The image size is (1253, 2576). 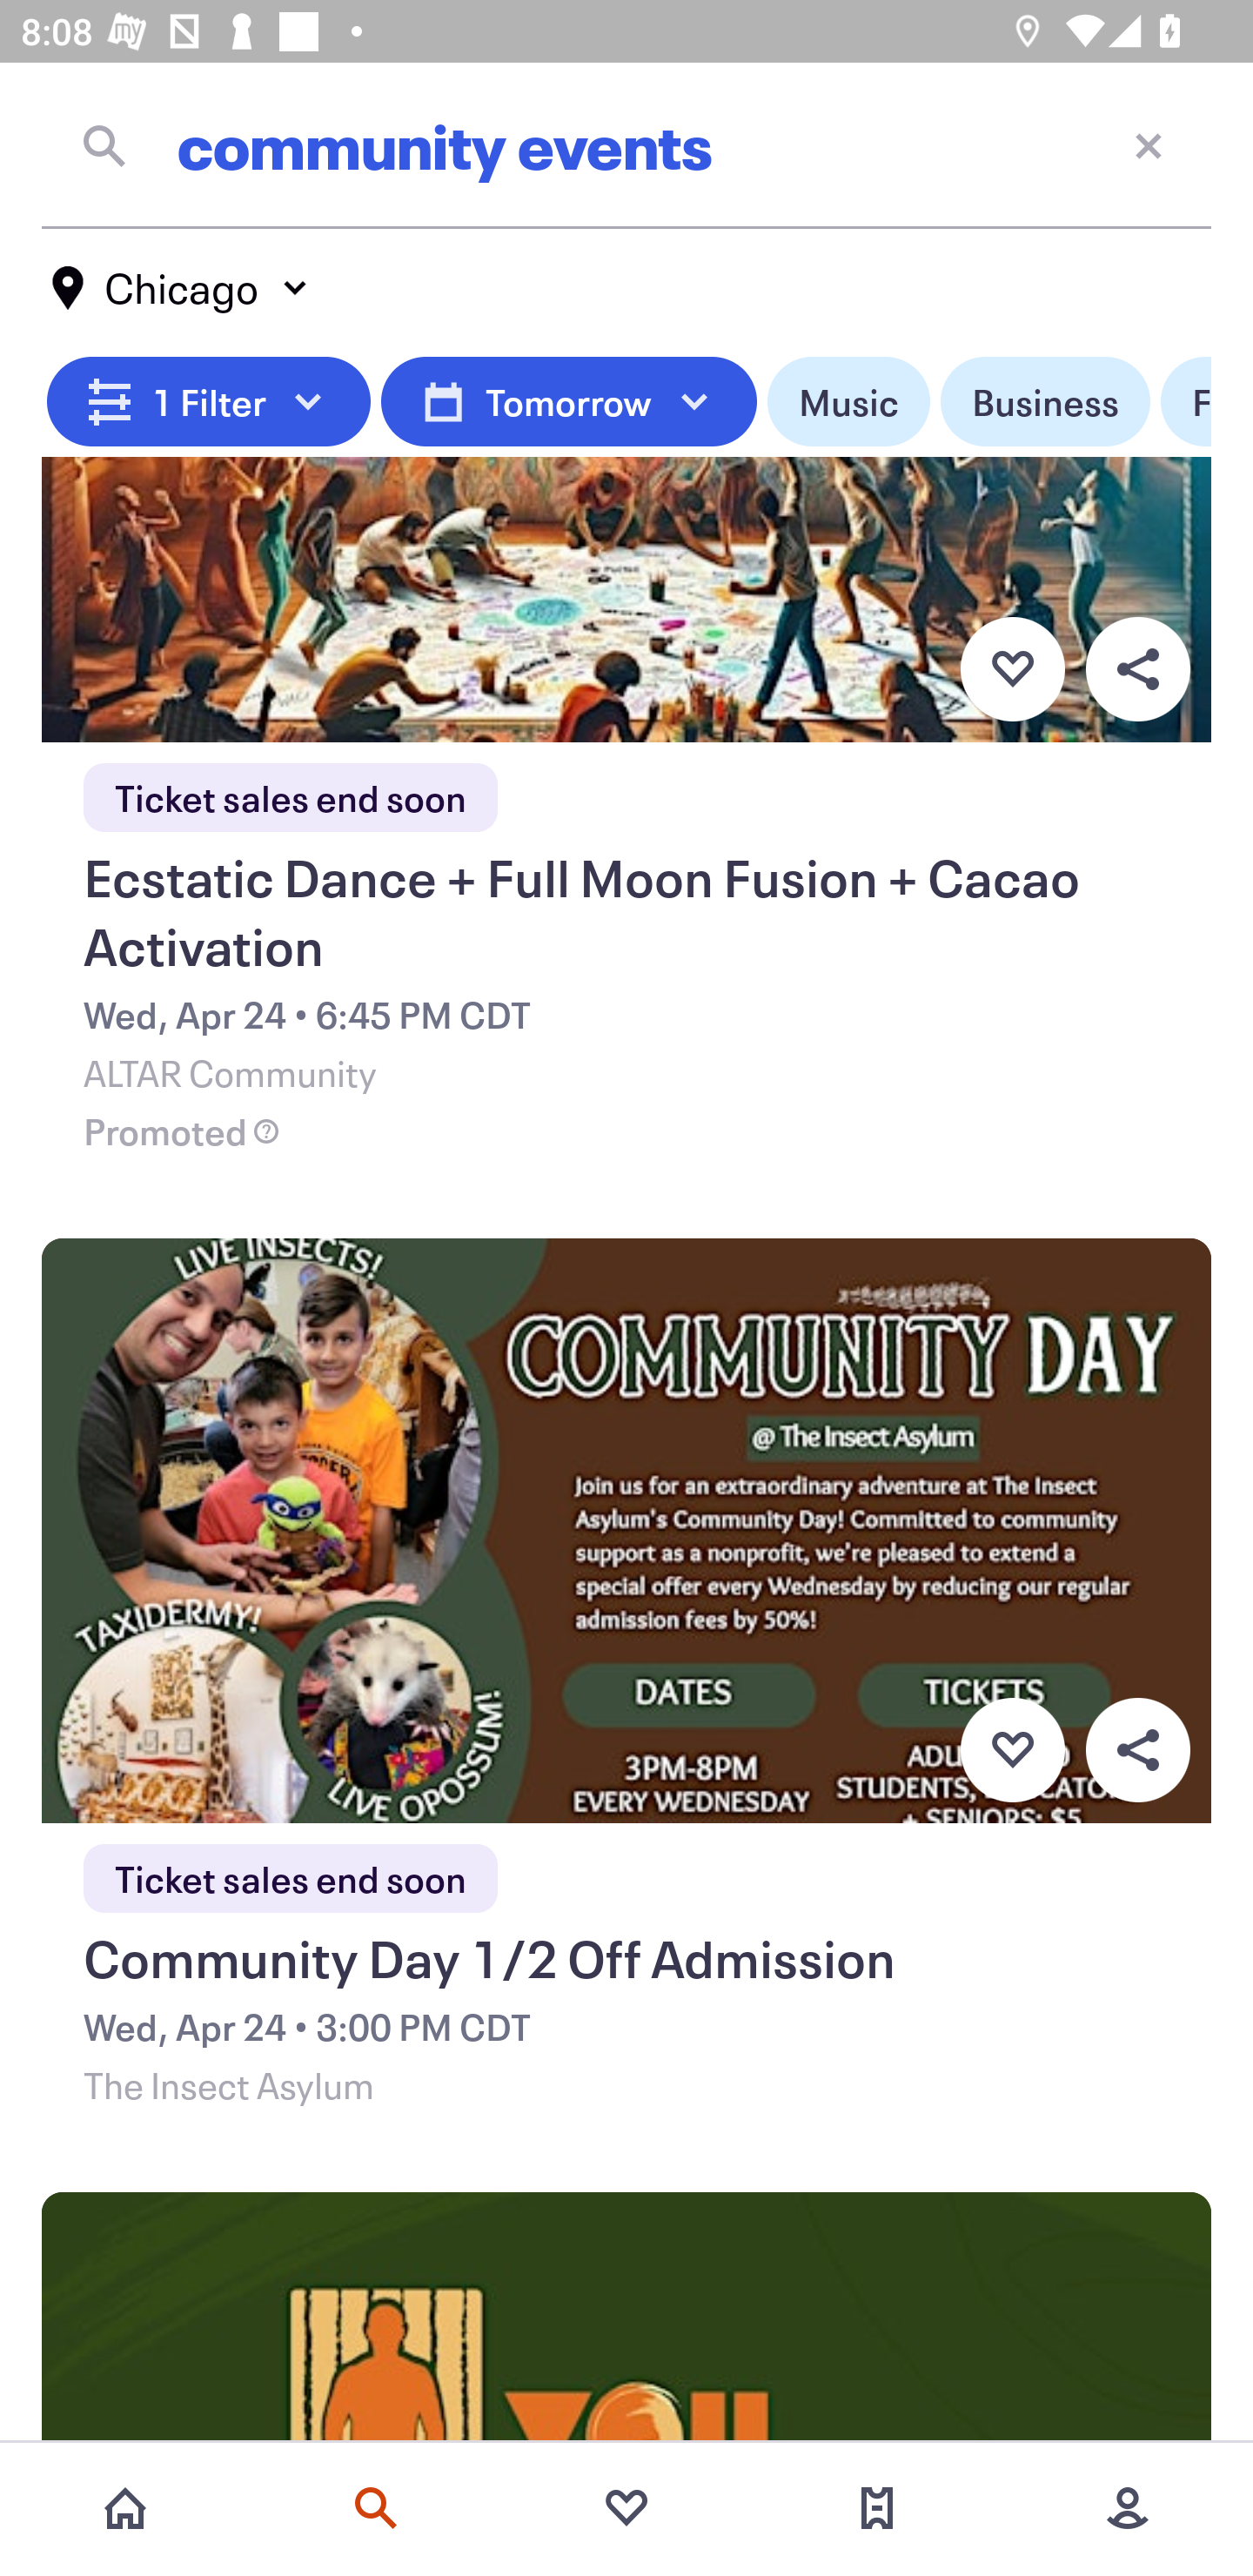 I want to click on Search events, so click(x=376, y=2508).